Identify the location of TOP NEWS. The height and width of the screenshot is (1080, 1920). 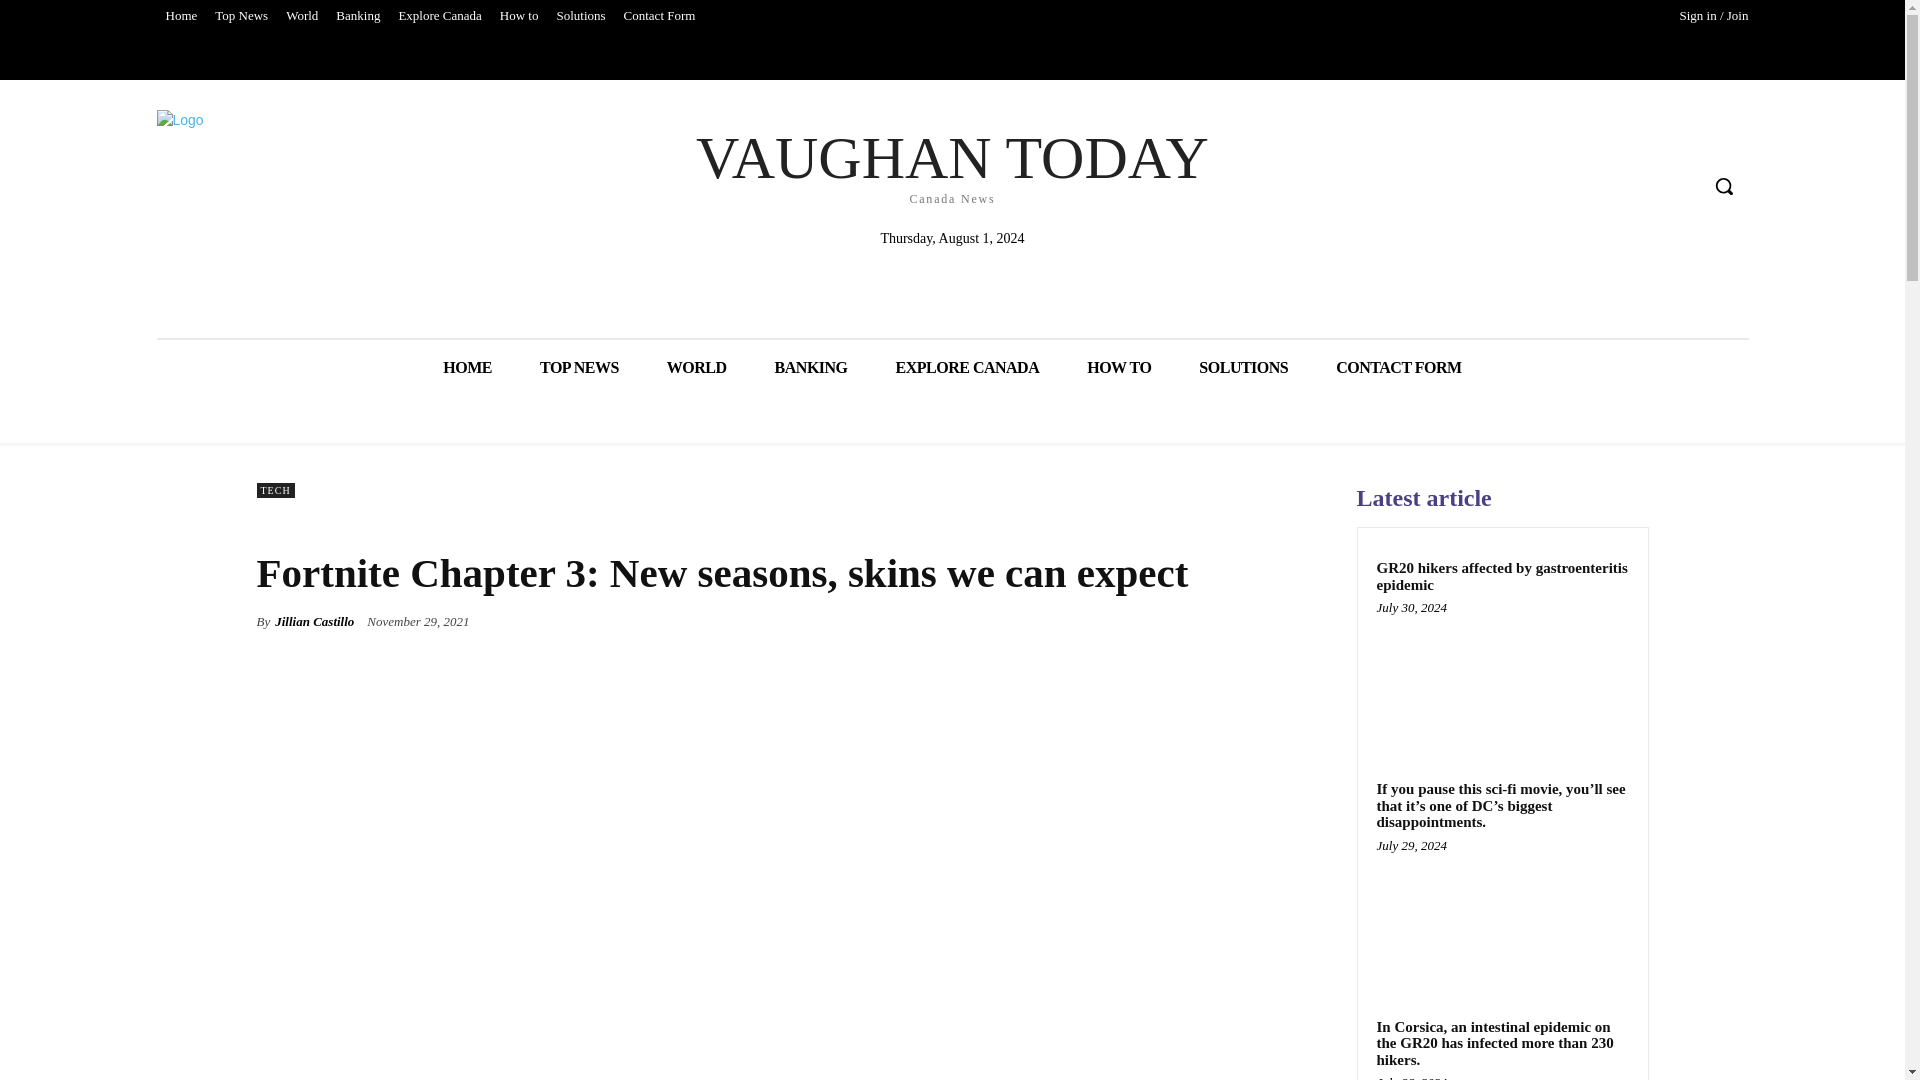
(519, 16).